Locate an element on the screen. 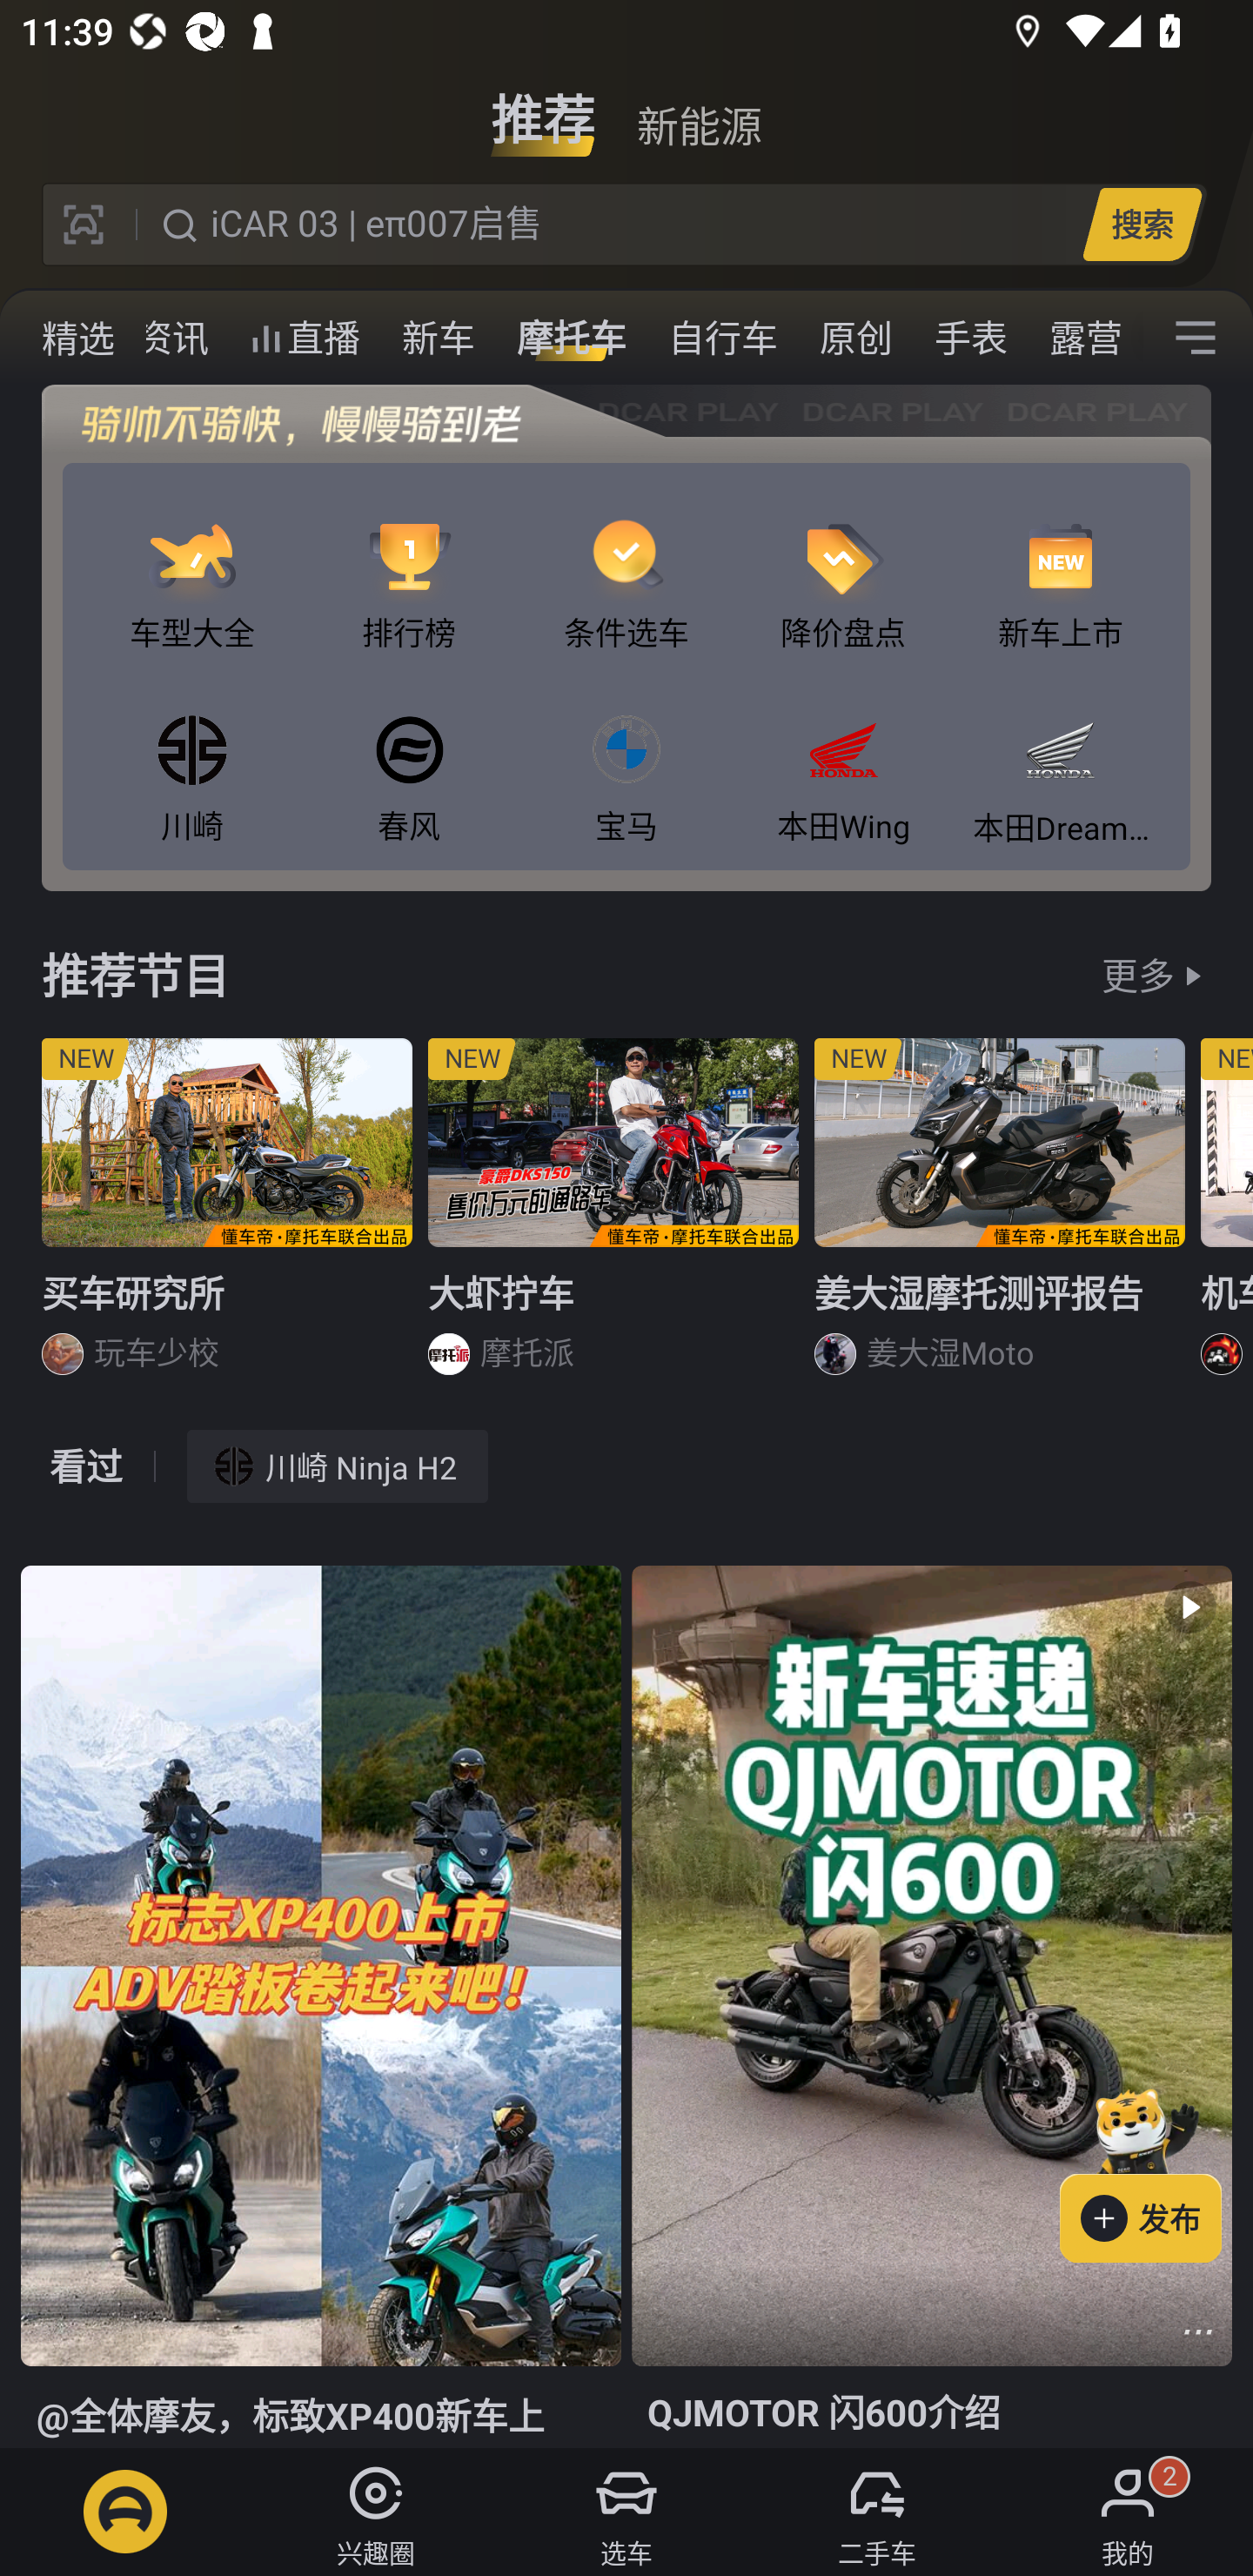 The image size is (1253, 2576). 川崎 Ninja H2 is located at coordinates (338, 1466).